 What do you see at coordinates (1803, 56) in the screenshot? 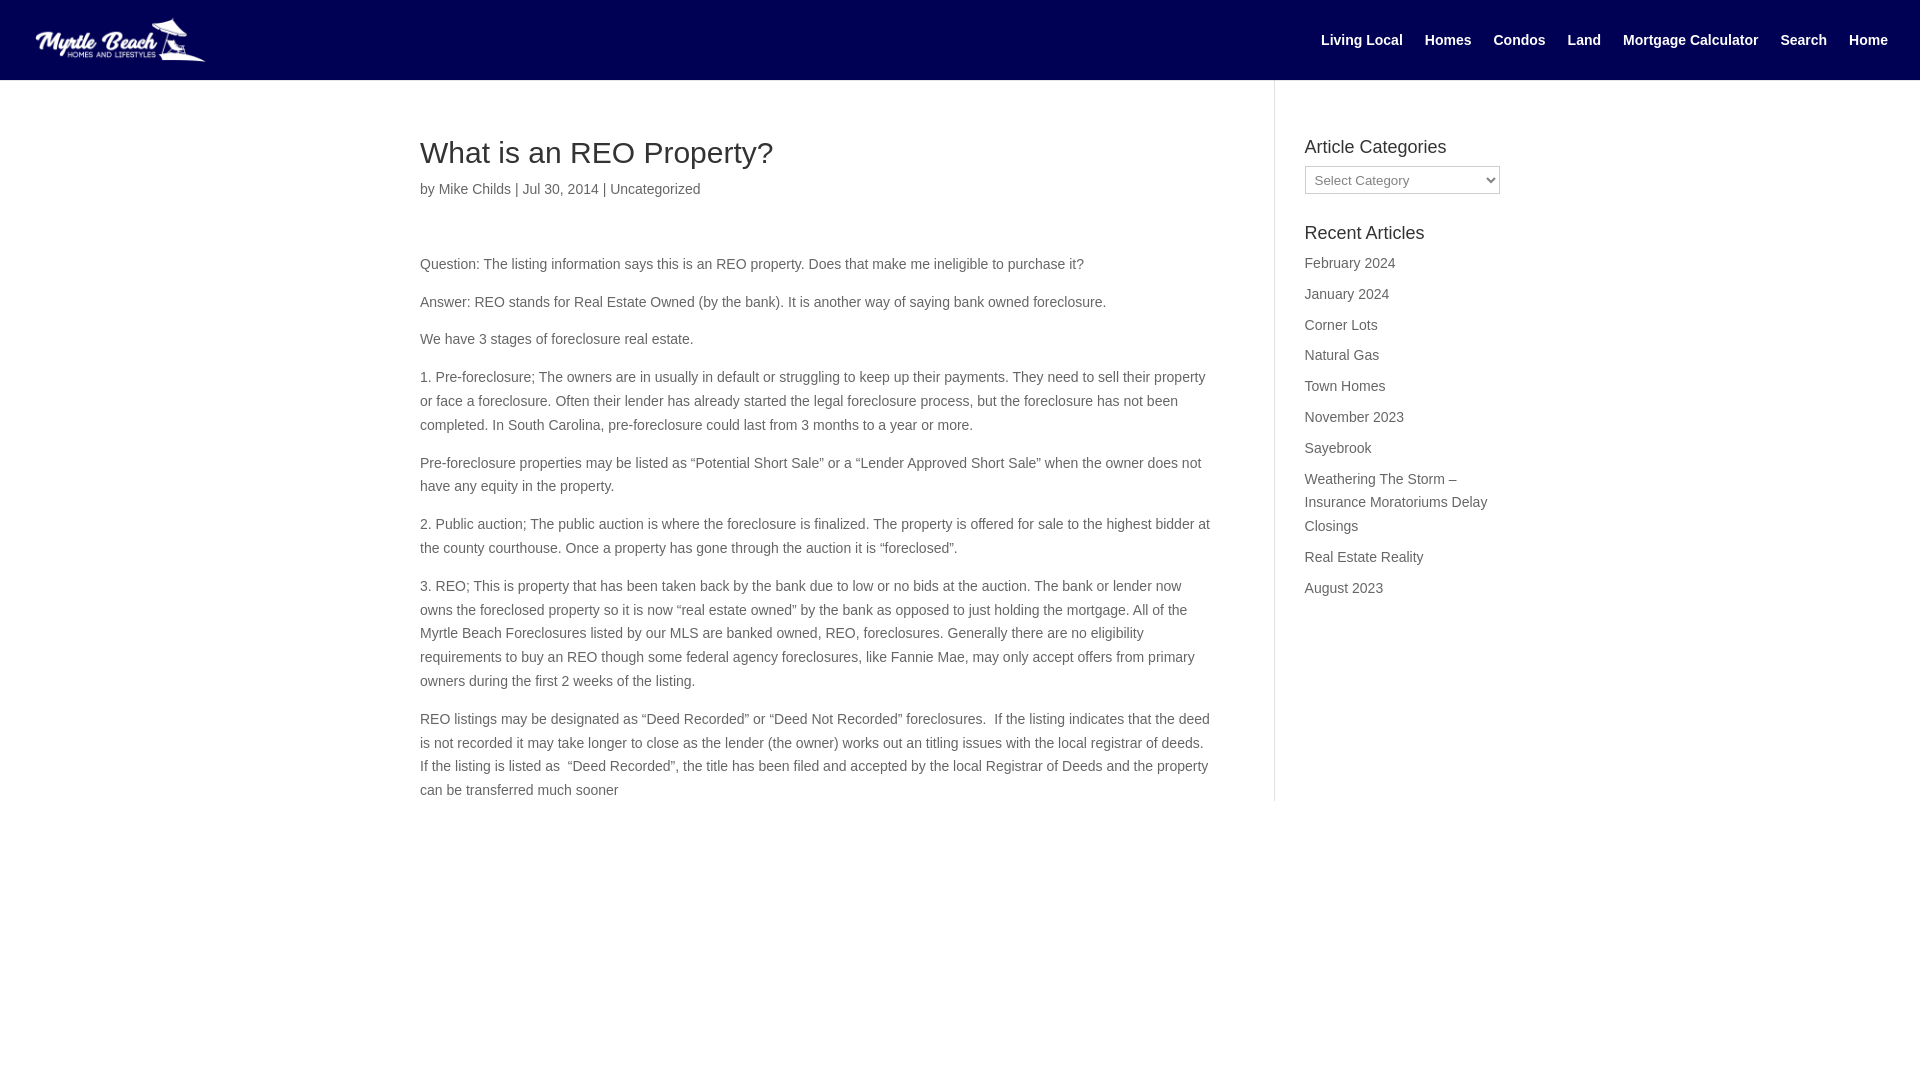
I see `Search All Homes and Condos for Sale` at bounding box center [1803, 56].